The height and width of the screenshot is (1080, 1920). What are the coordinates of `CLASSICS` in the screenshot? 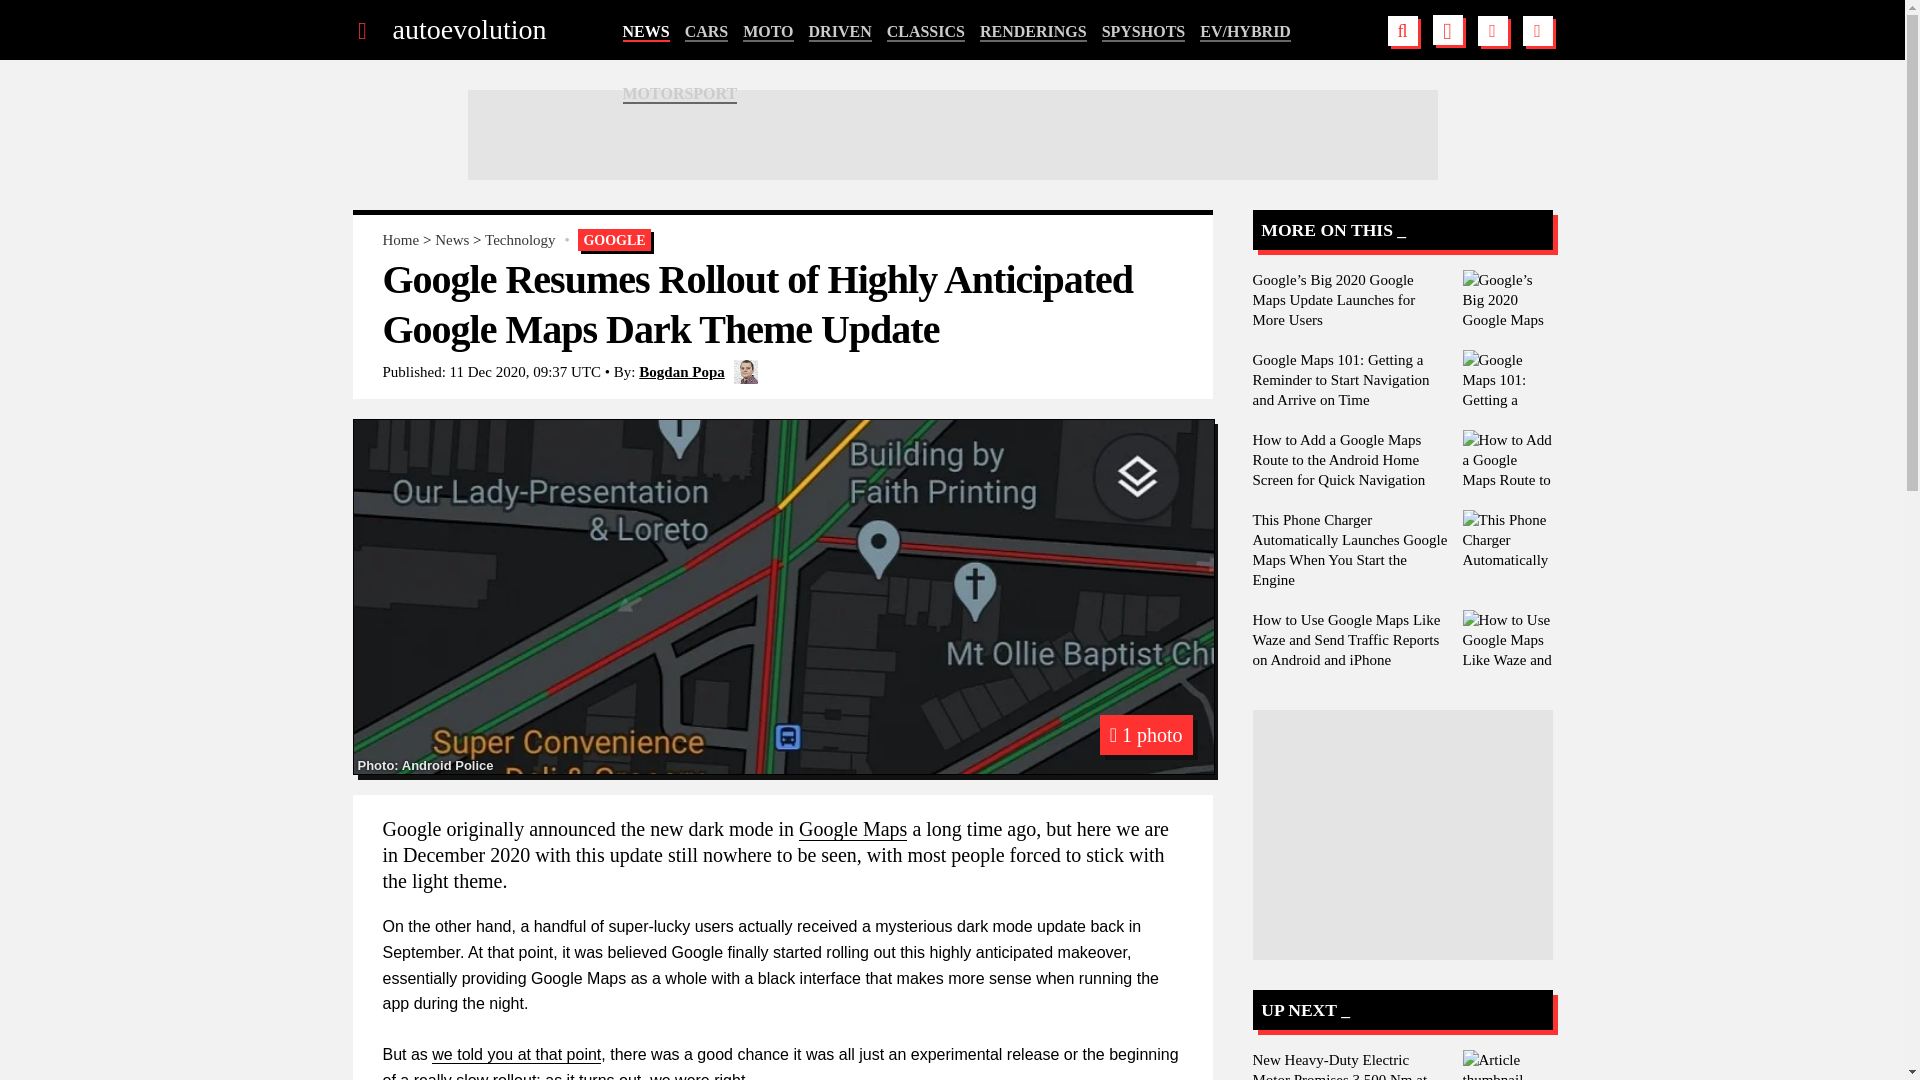 It's located at (926, 32).